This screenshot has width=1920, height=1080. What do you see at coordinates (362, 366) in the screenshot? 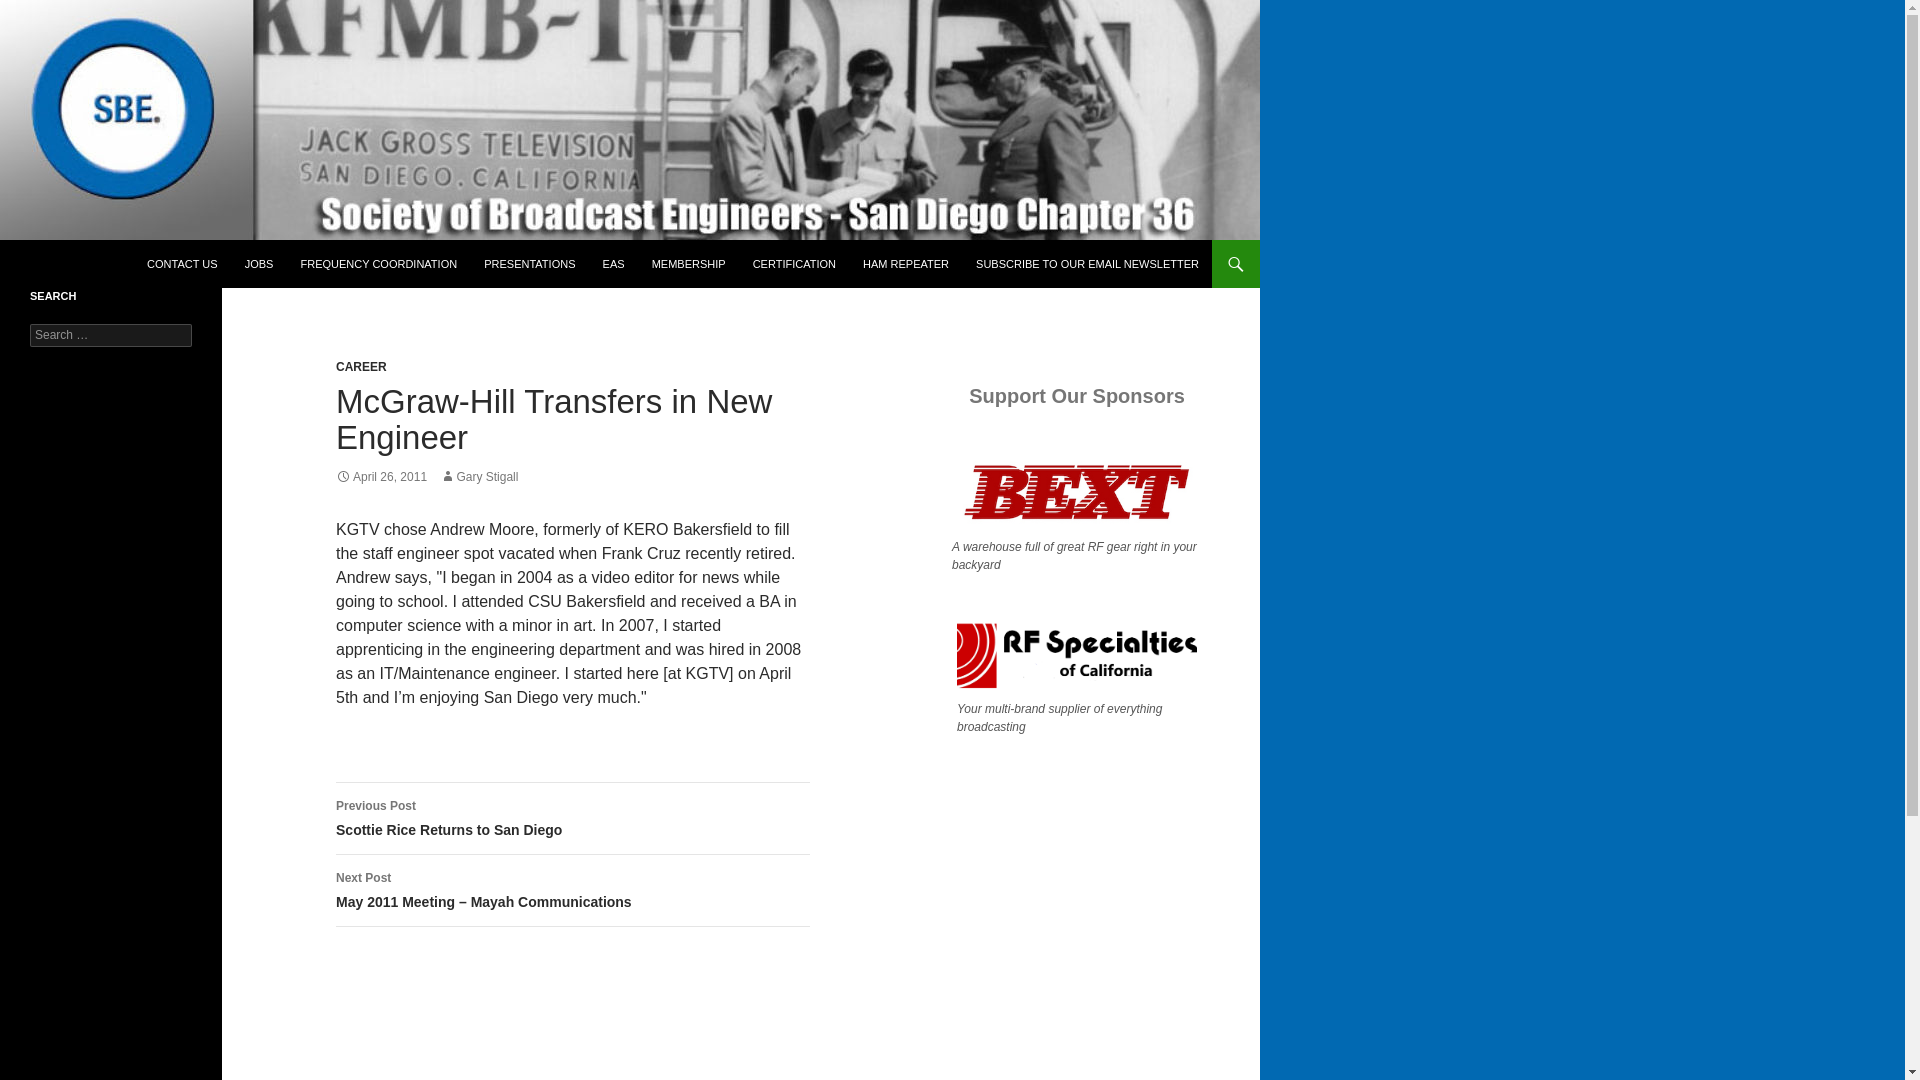
I see `CAREER` at bounding box center [362, 366].